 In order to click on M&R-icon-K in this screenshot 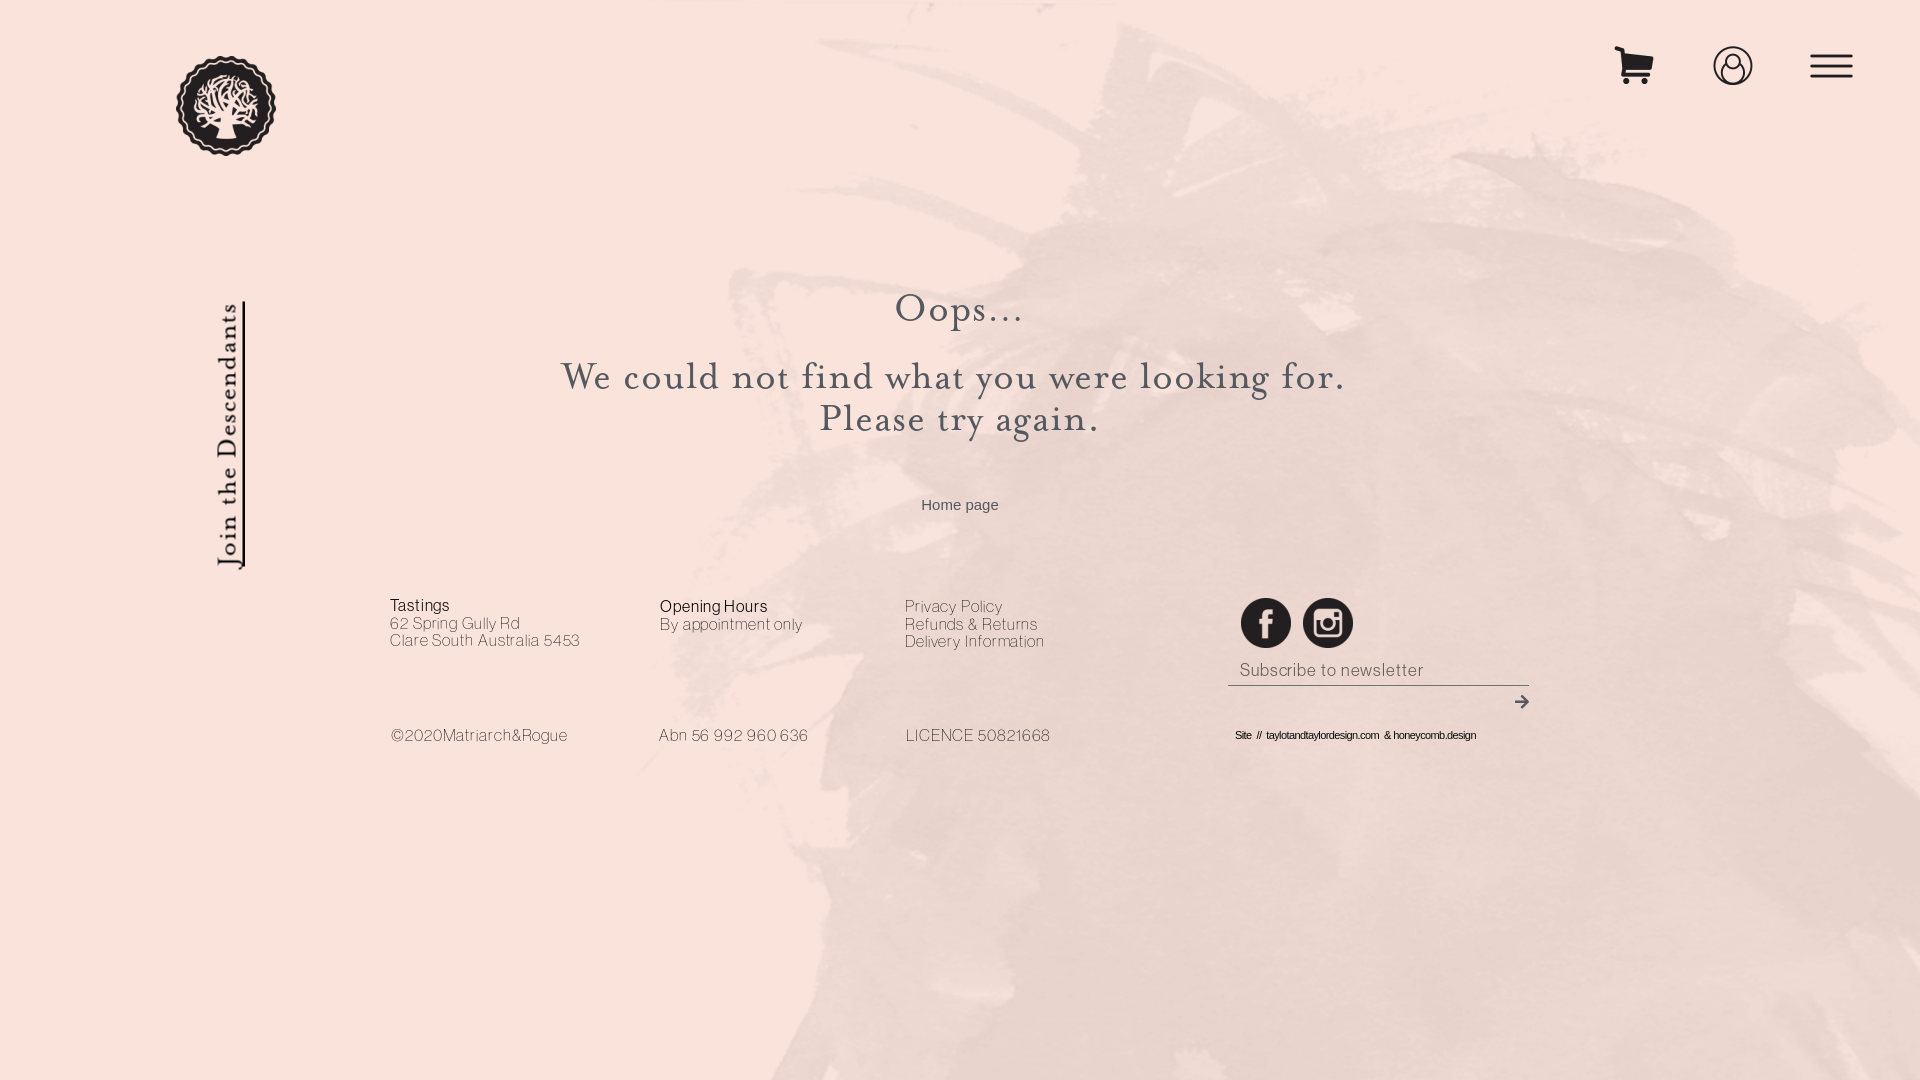, I will do `click(226, 106)`.